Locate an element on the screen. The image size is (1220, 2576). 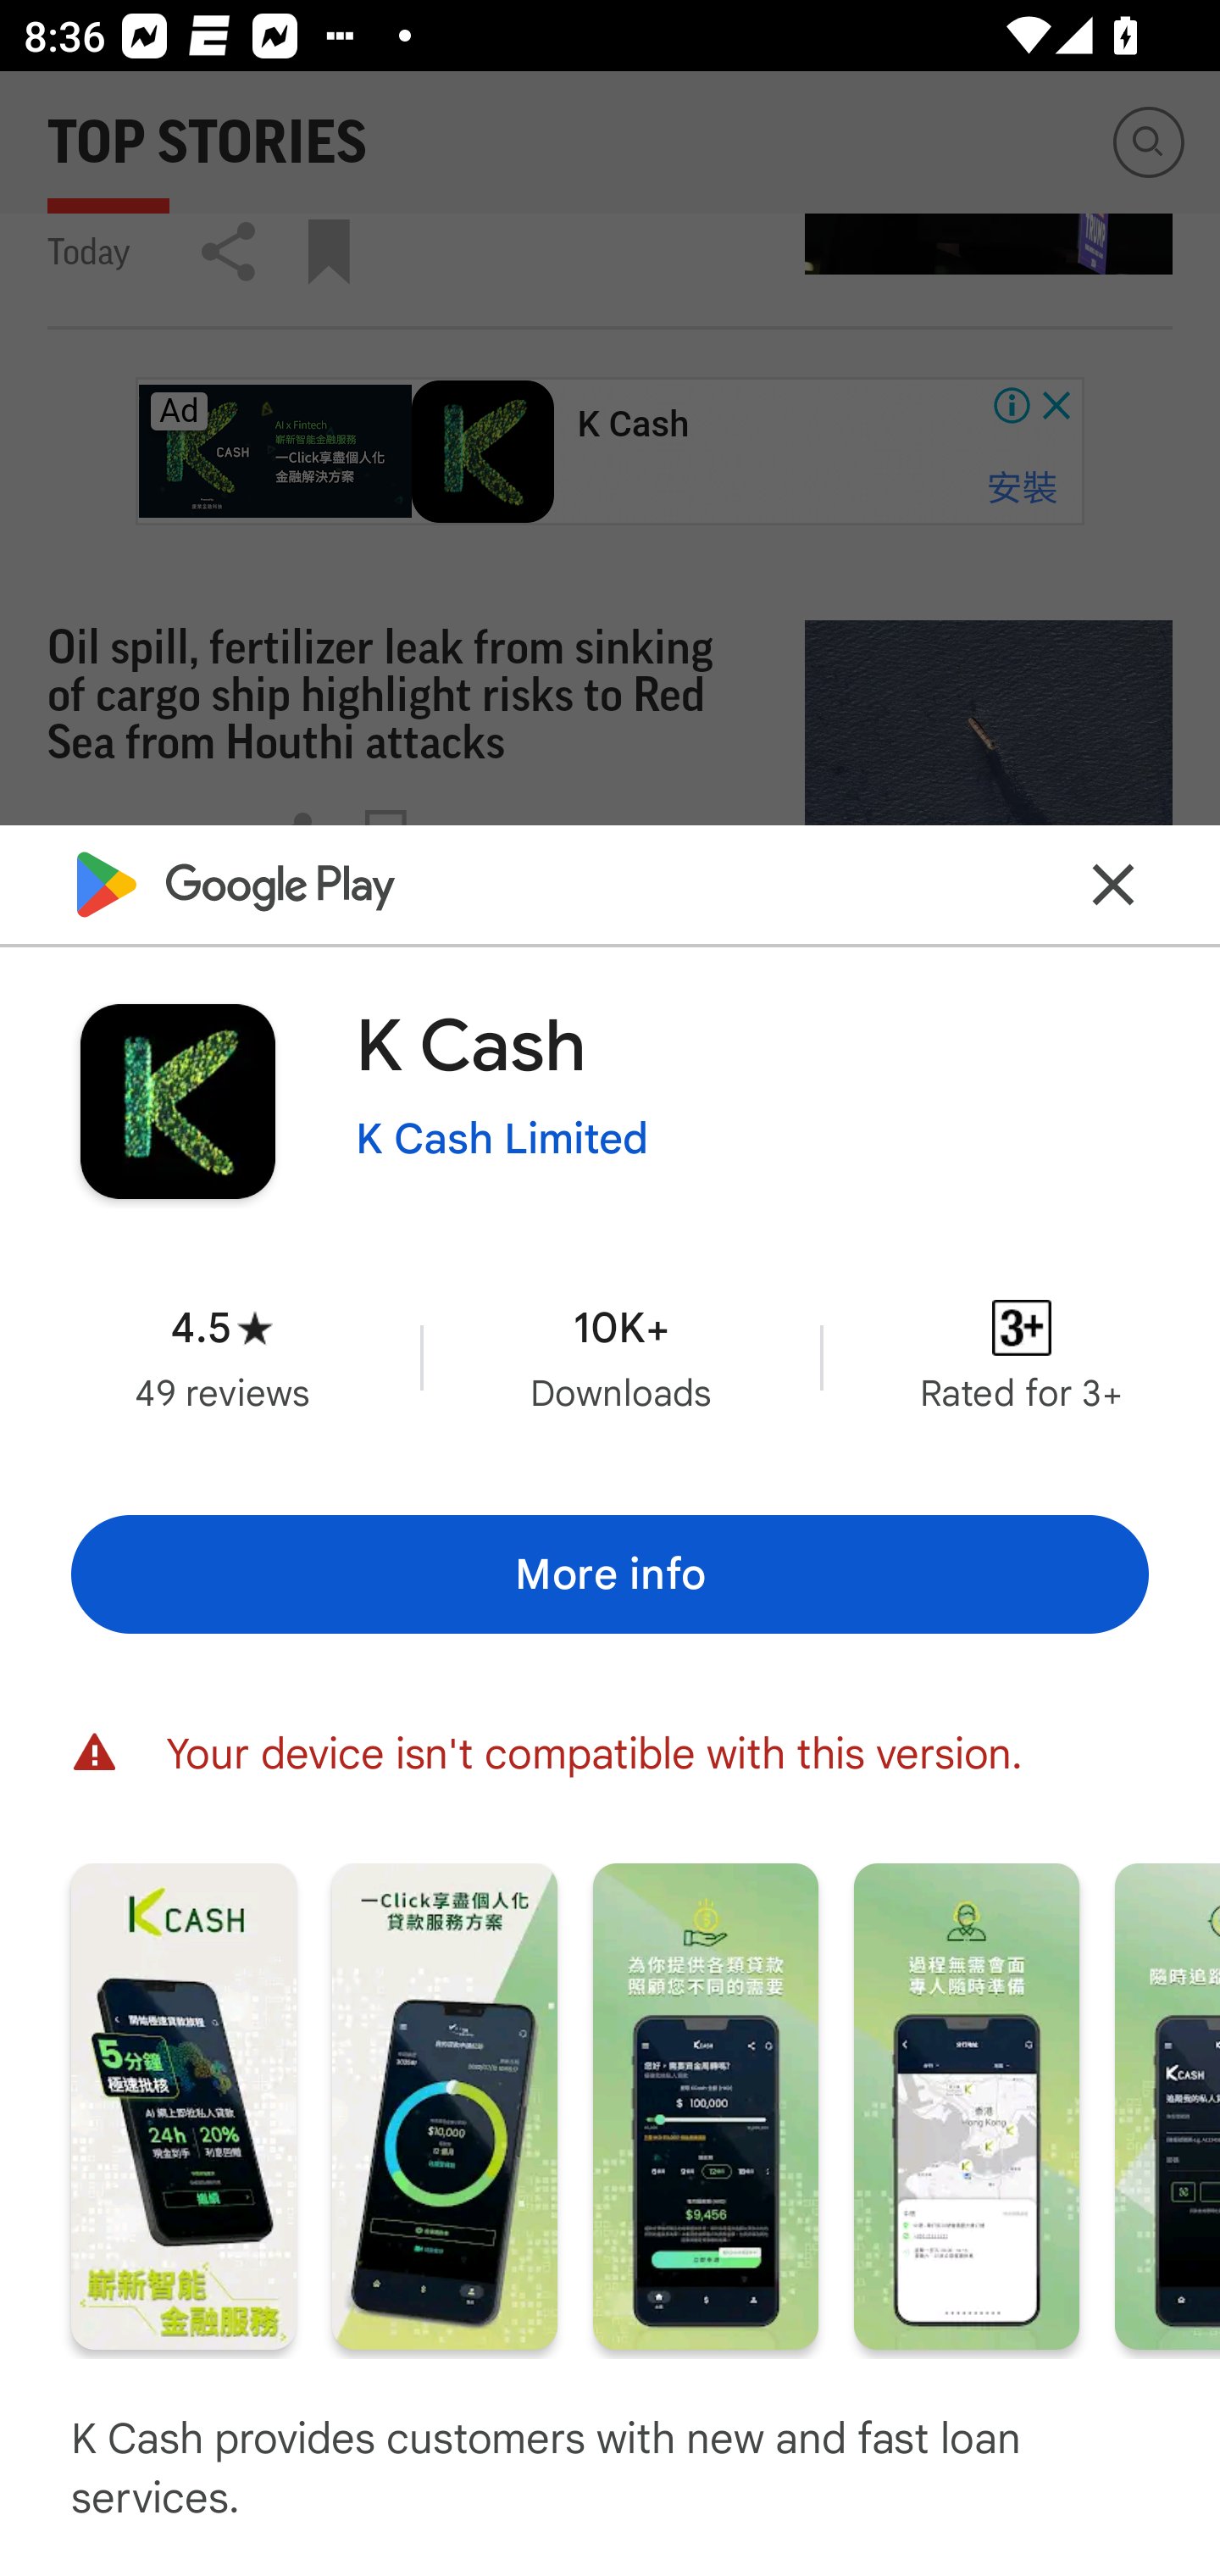
Close is located at coordinates (1113, 883).